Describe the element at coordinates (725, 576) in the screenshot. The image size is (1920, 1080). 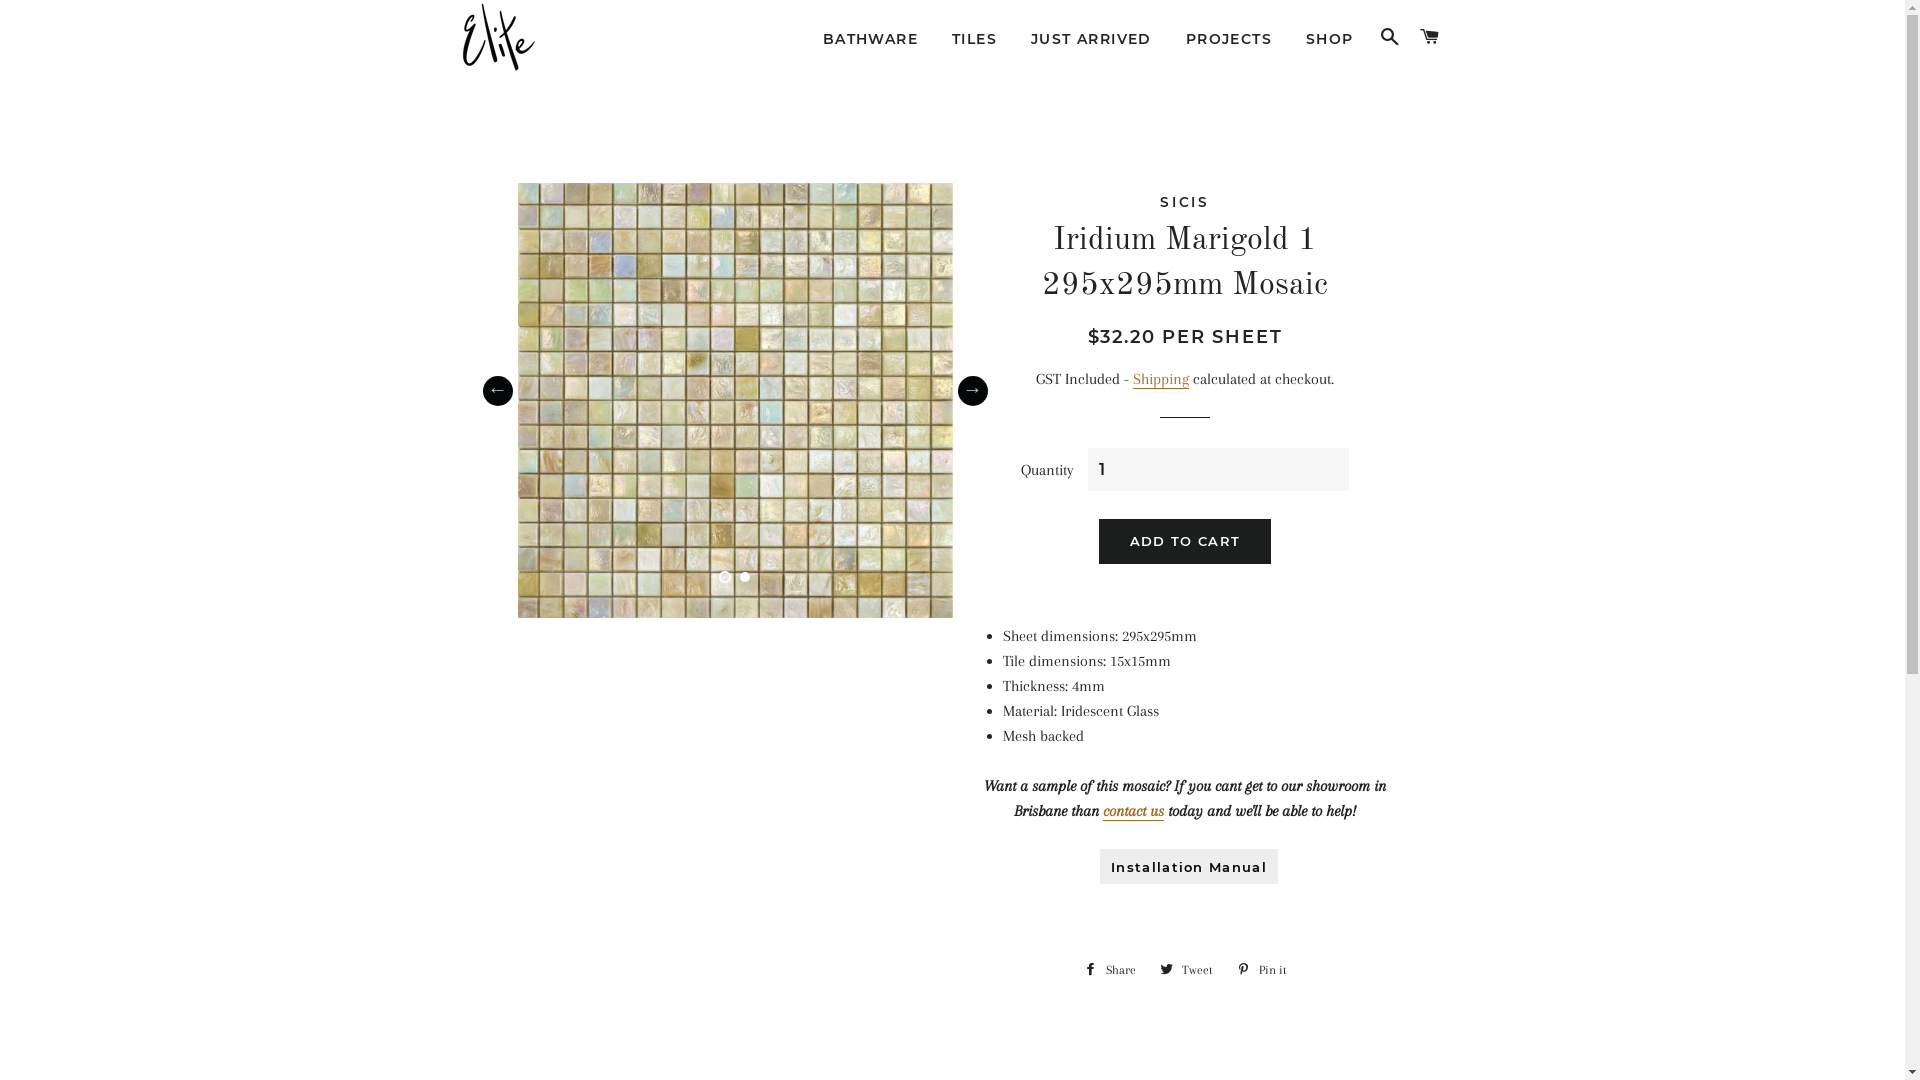
I see `1` at that location.